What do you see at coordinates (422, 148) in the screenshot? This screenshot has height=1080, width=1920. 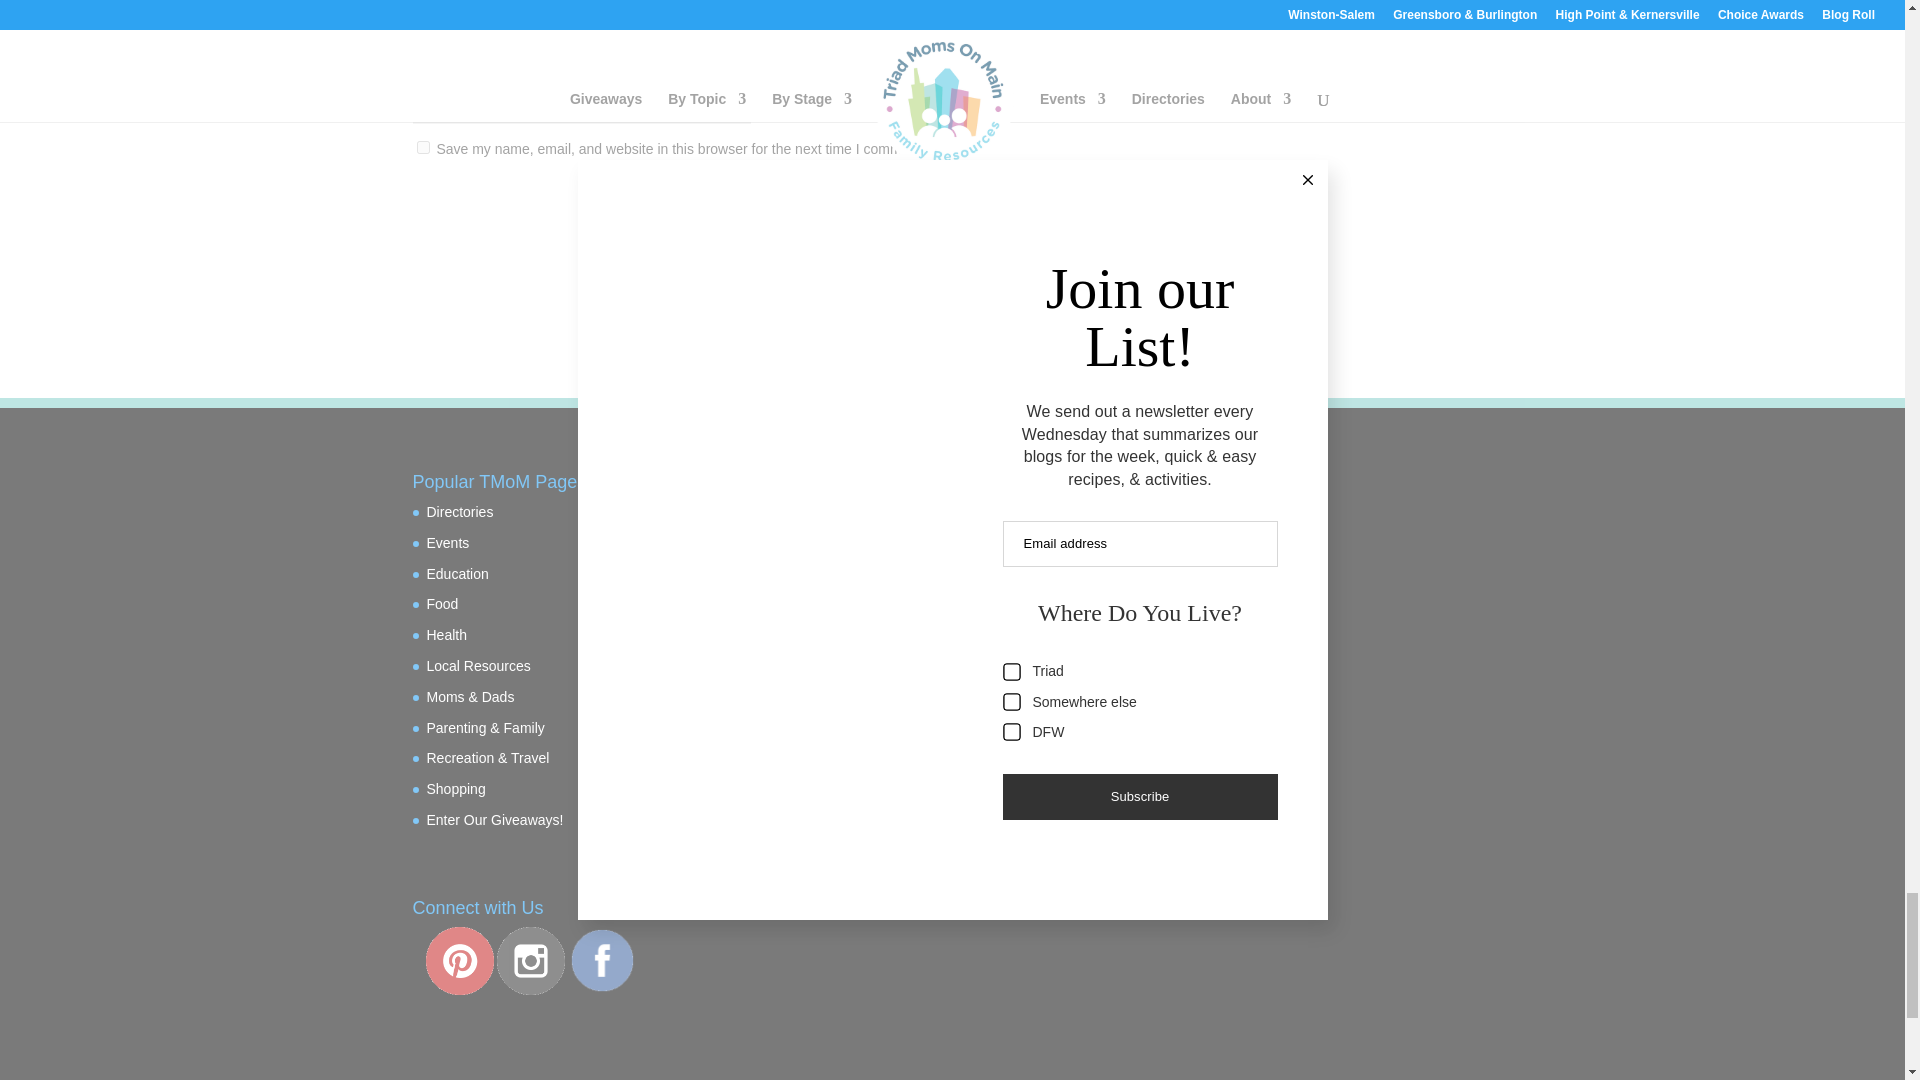 I see `yes` at bounding box center [422, 148].